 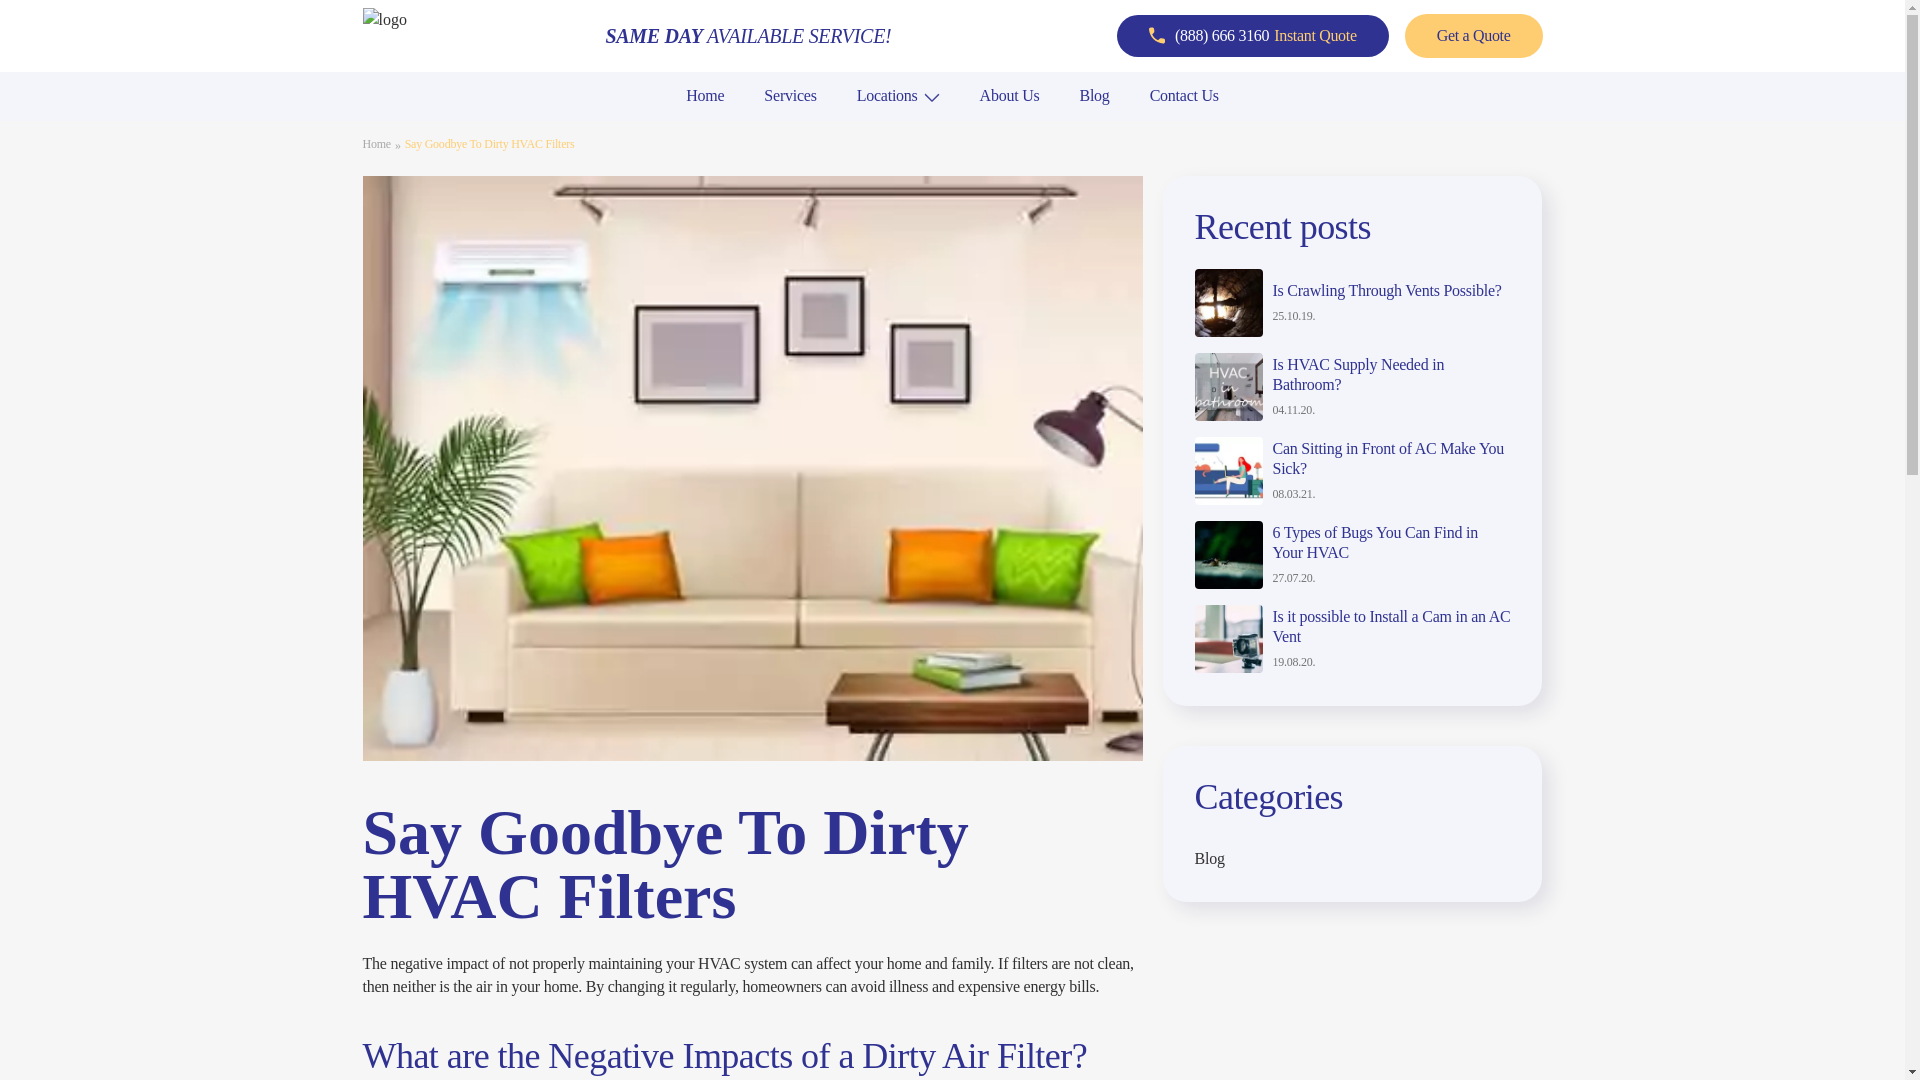 What do you see at coordinates (436, 129) in the screenshot?
I see `Pompano Beach` at bounding box center [436, 129].